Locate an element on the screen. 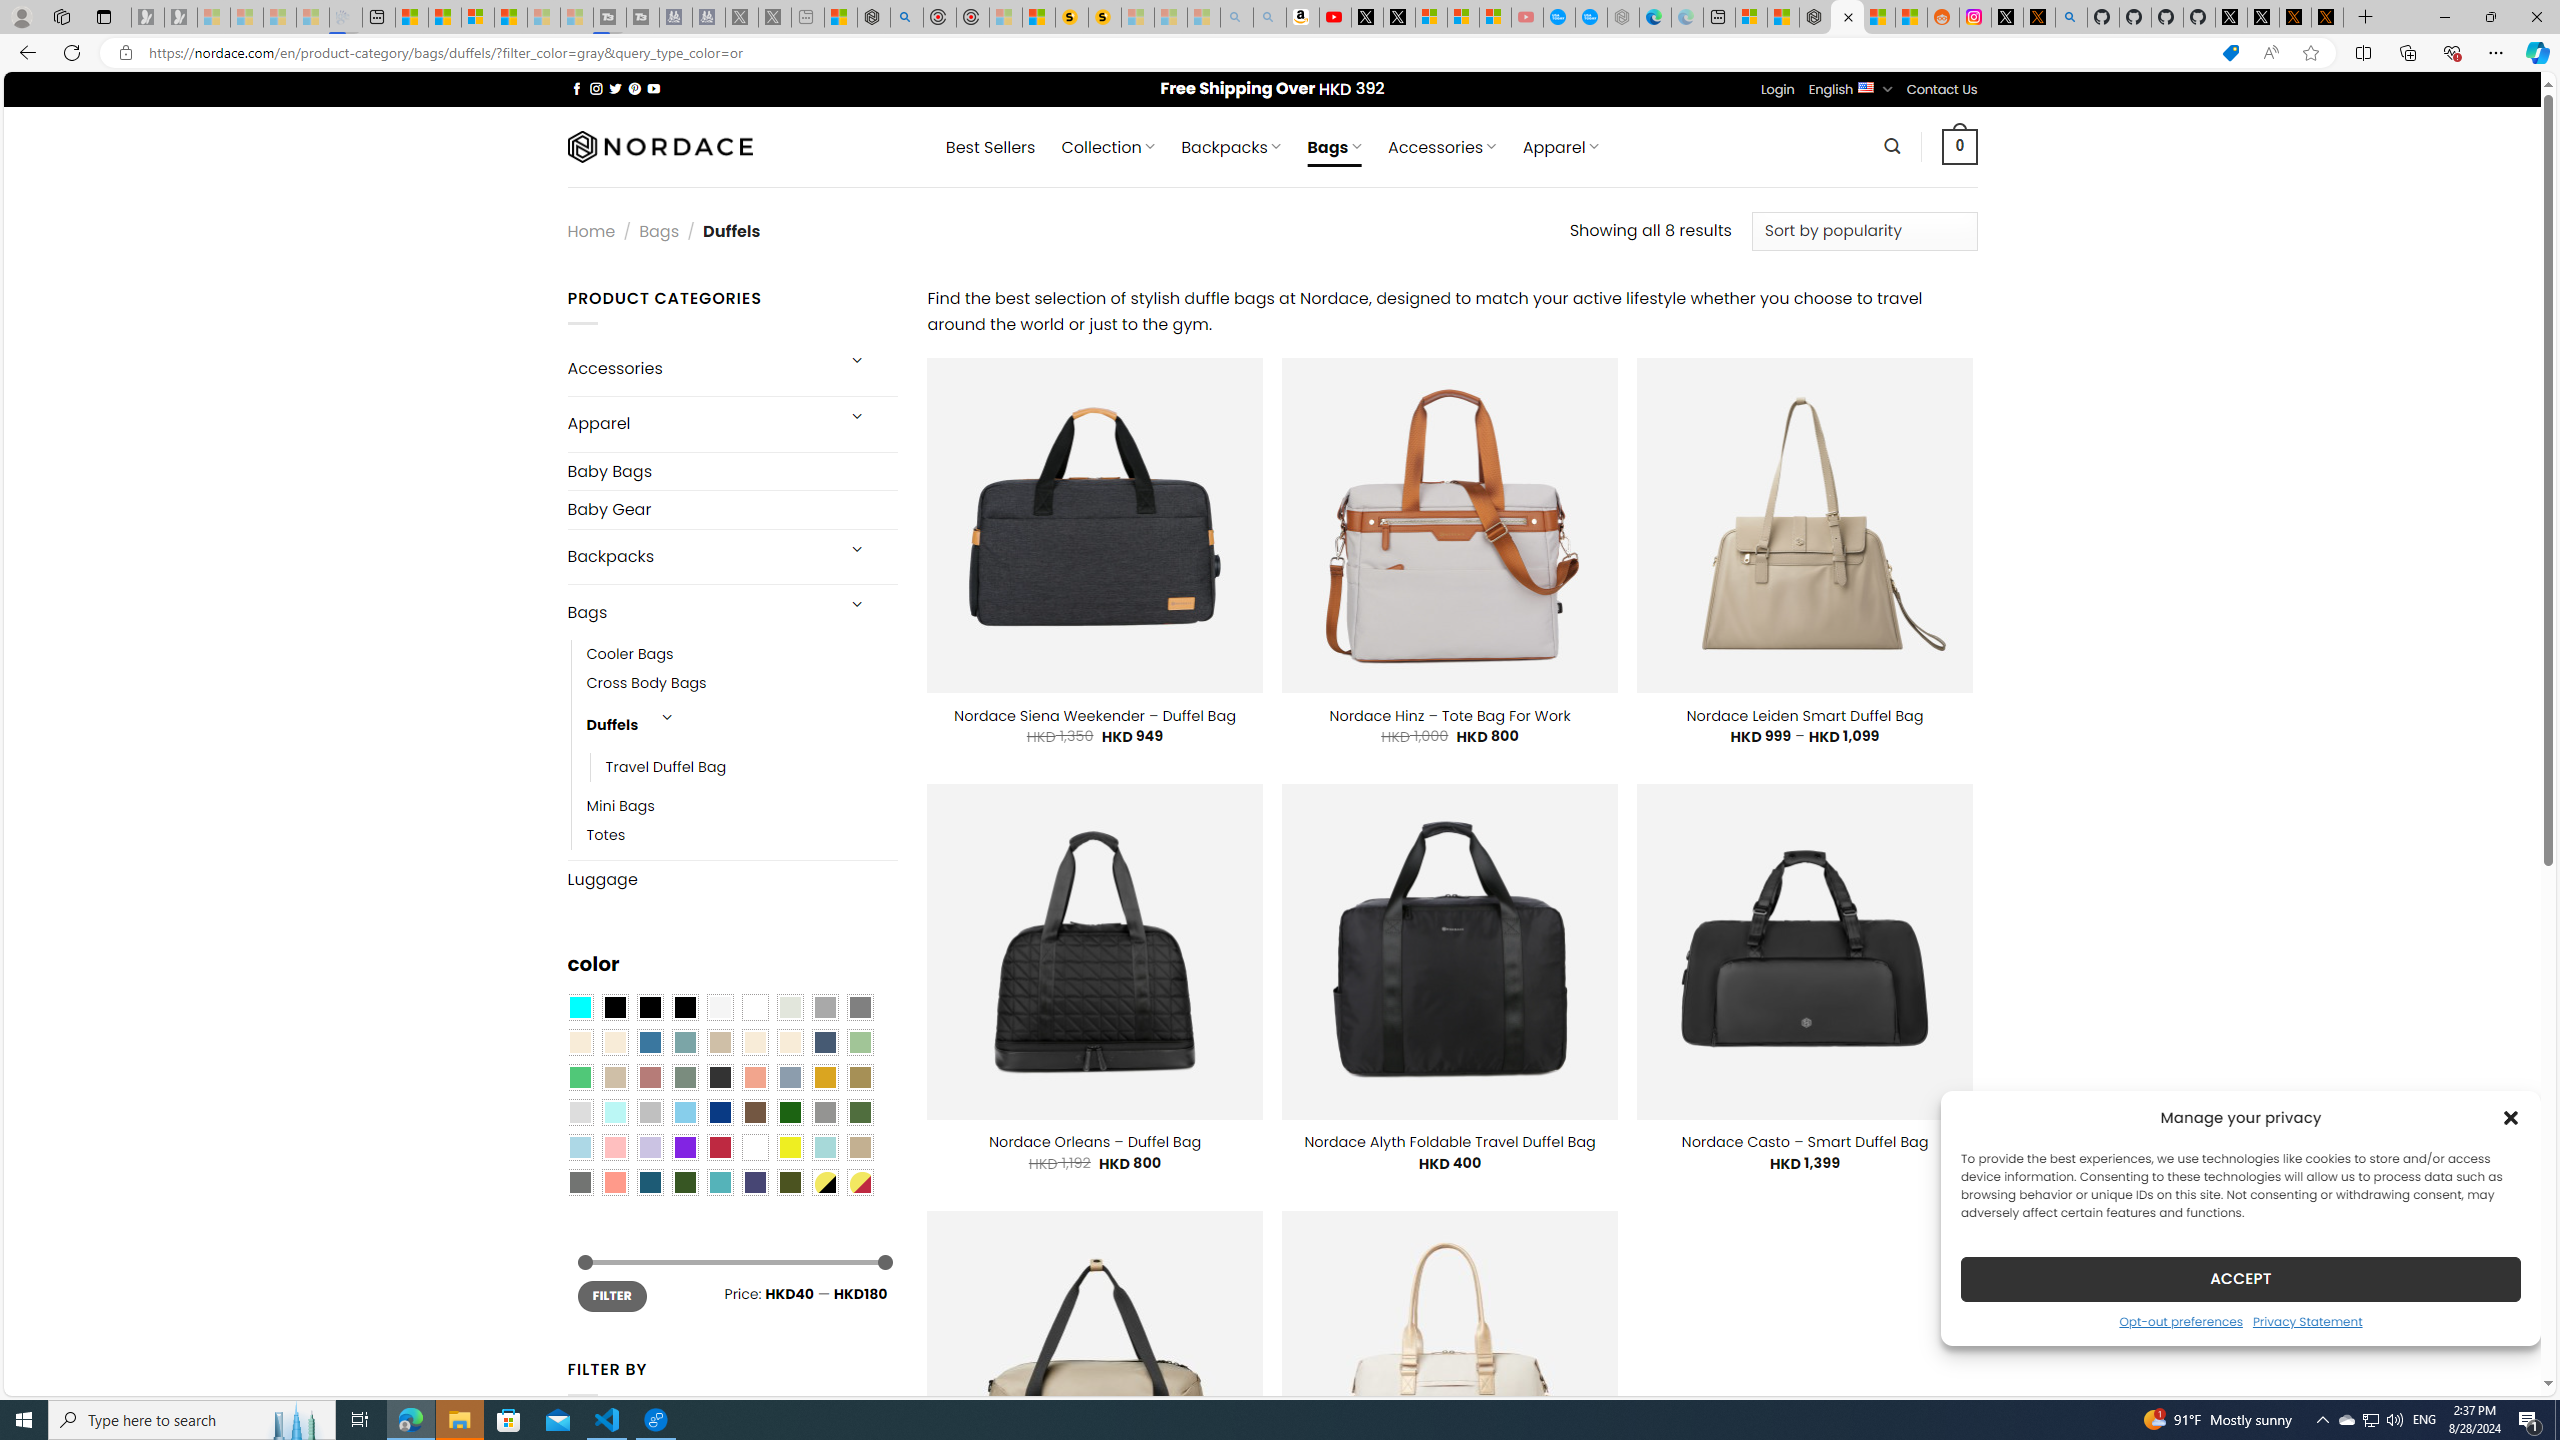 This screenshot has width=2560, height=1440. Shanghai, China Weather trends | Microsoft Weather is located at coordinates (1910, 17).